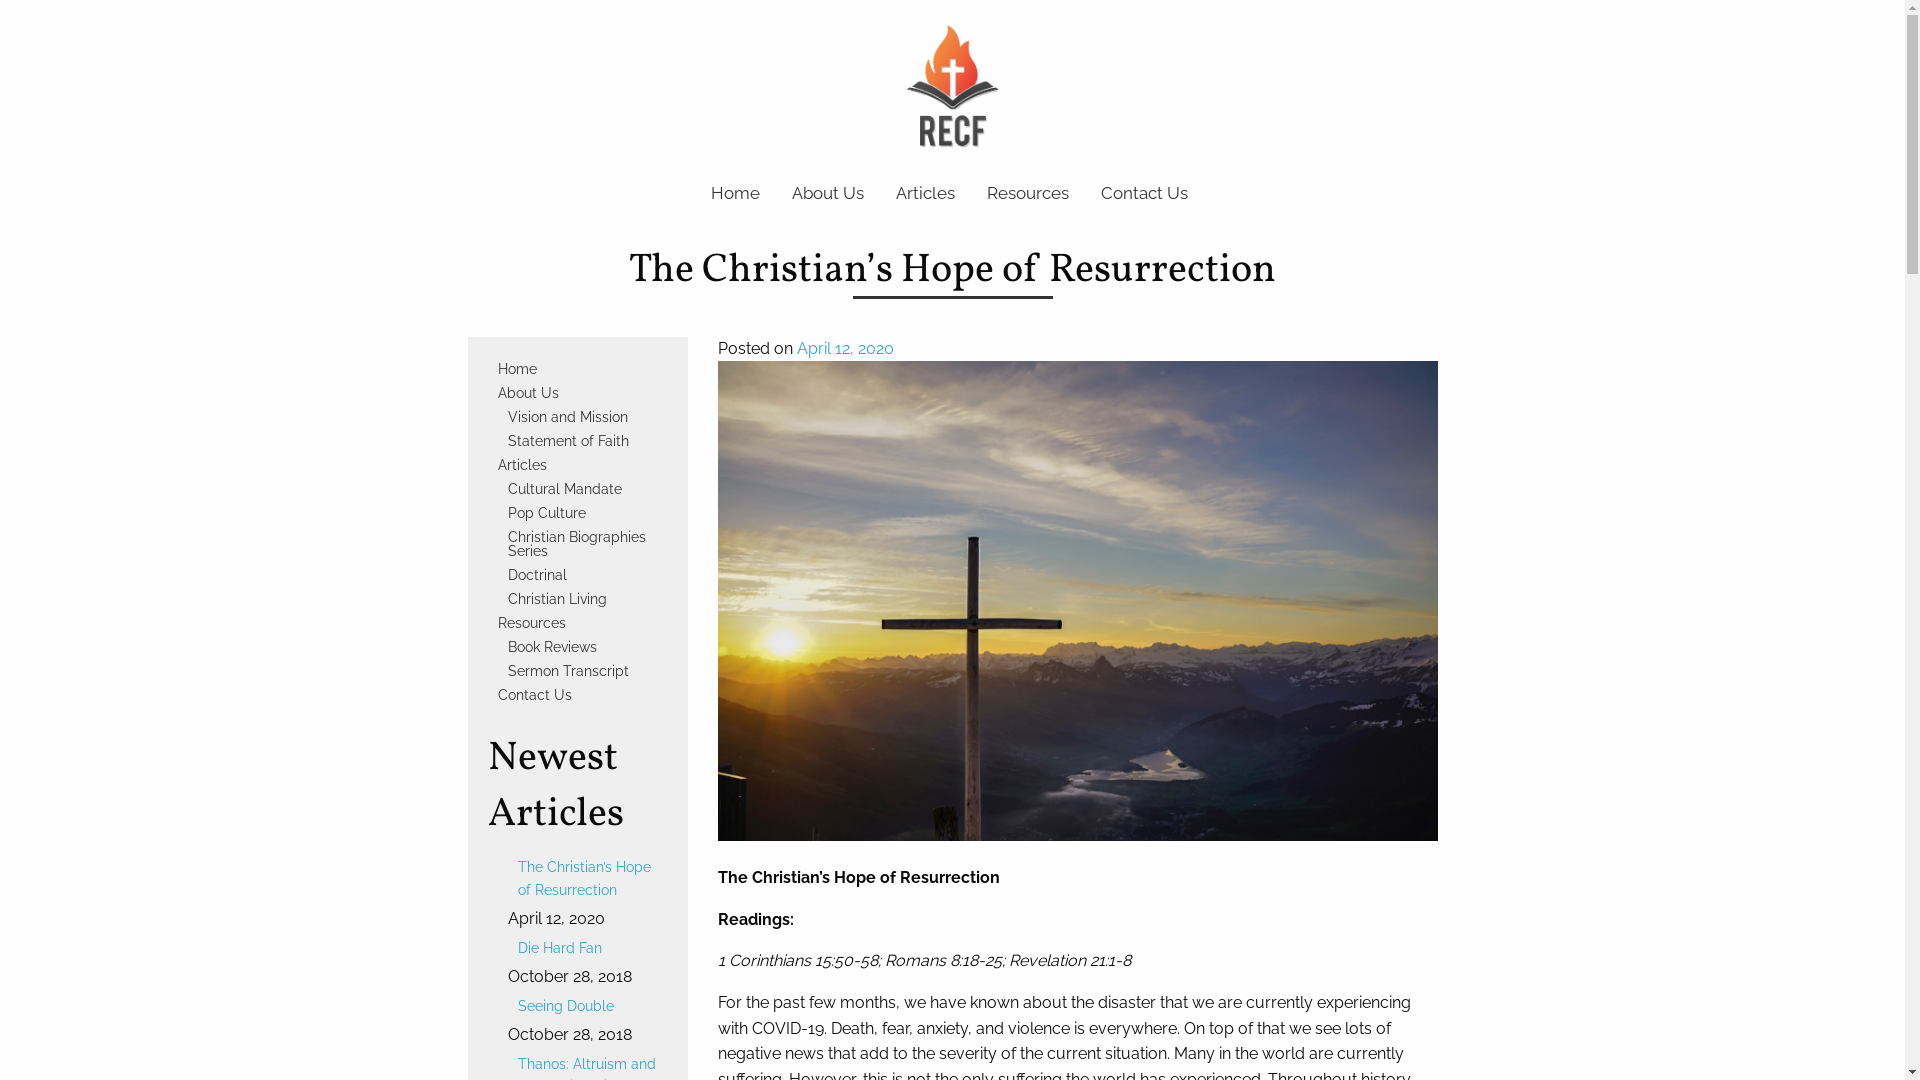 This screenshot has width=1920, height=1080. What do you see at coordinates (588, 948) in the screenshot?
I see `Die Hard Fan` at bounding box center [588, 948].